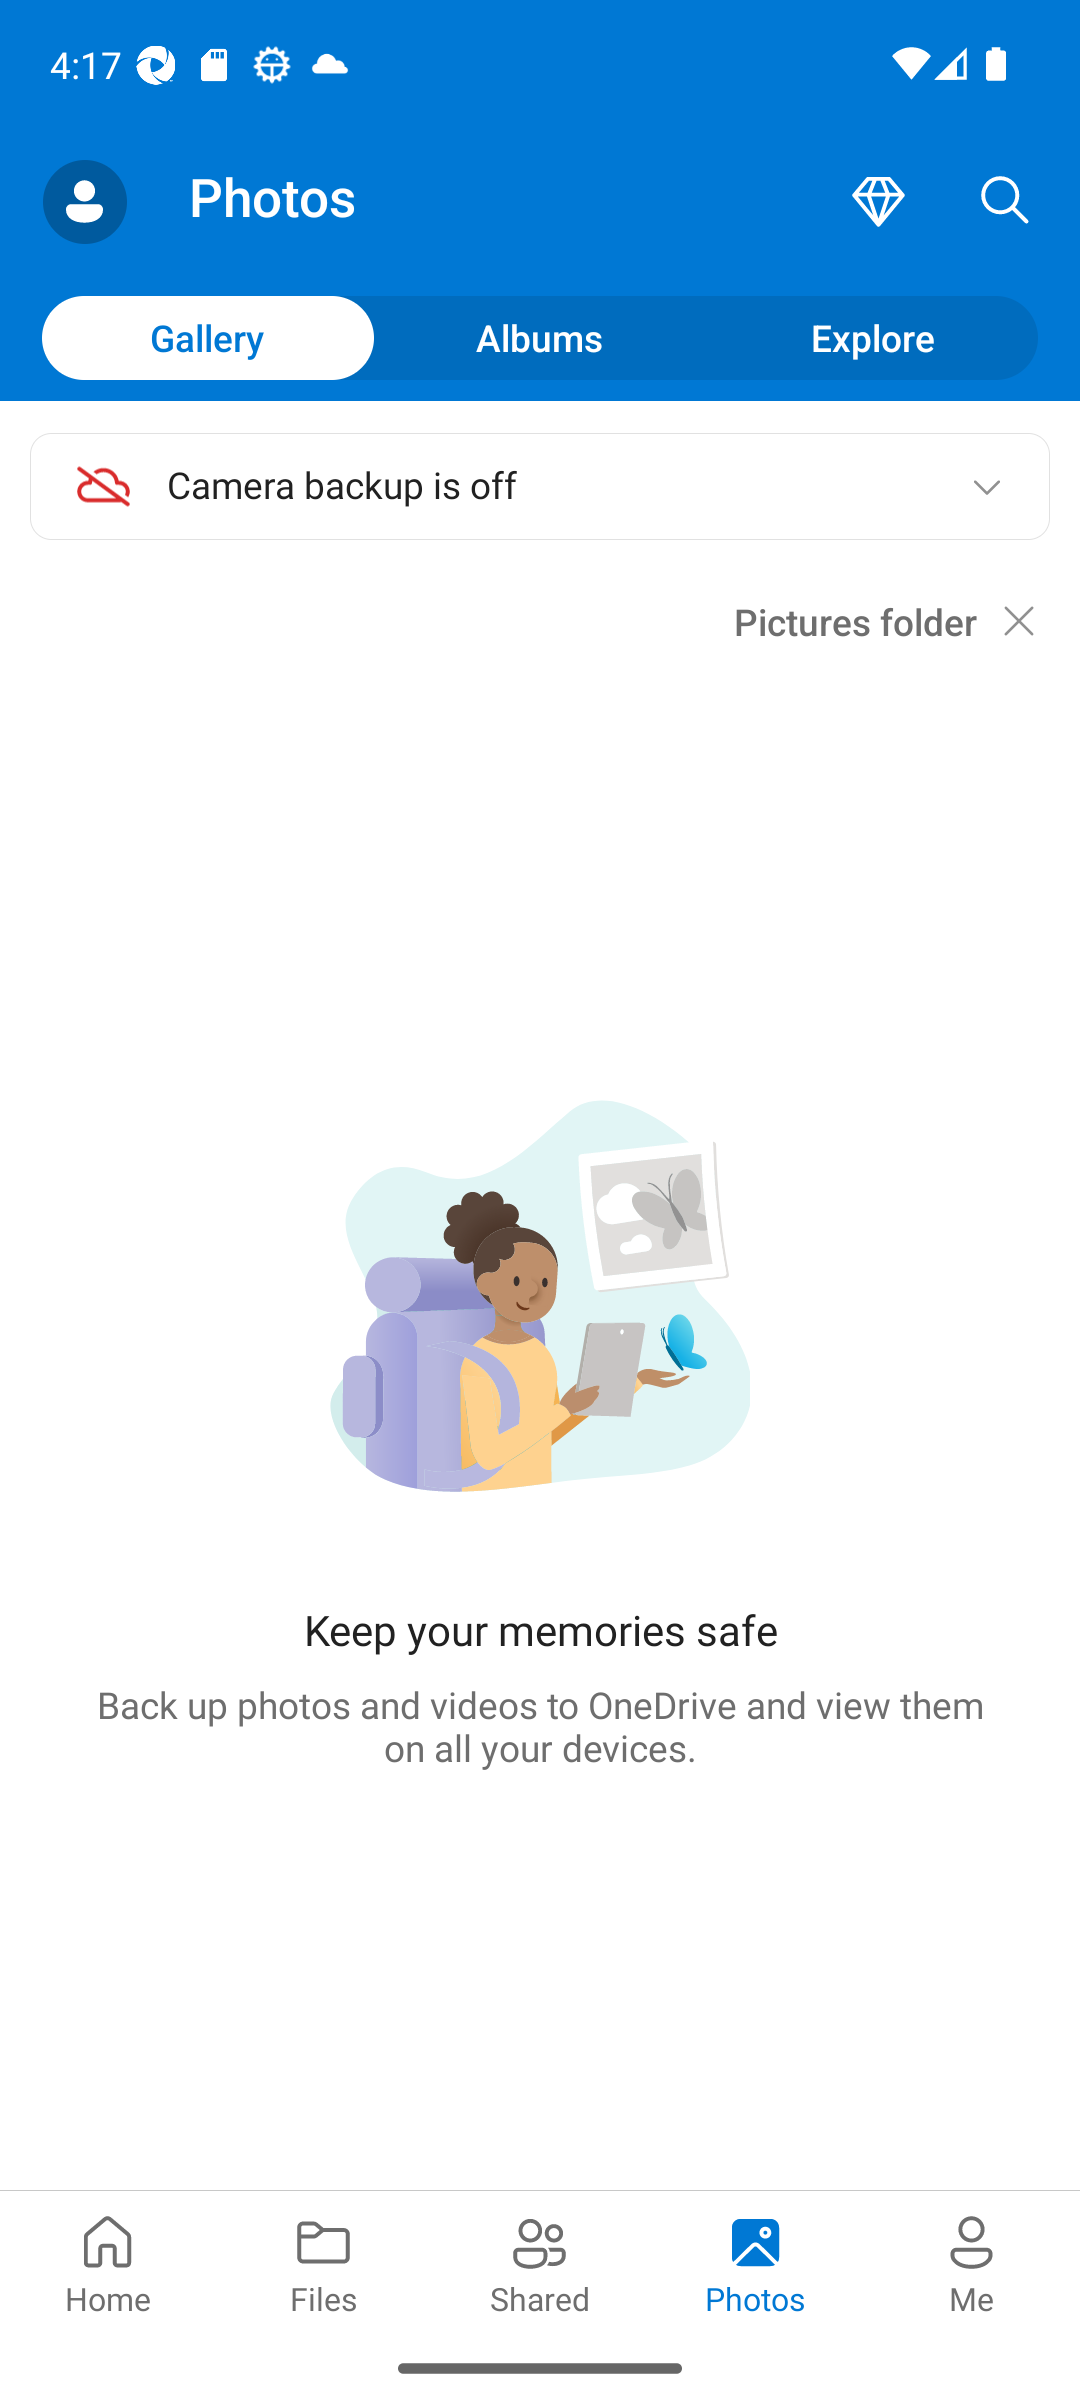  What do you see at coordinates (84, 202) in the screenshot?
I see `Account switcher` at bounding box center [84, 202].